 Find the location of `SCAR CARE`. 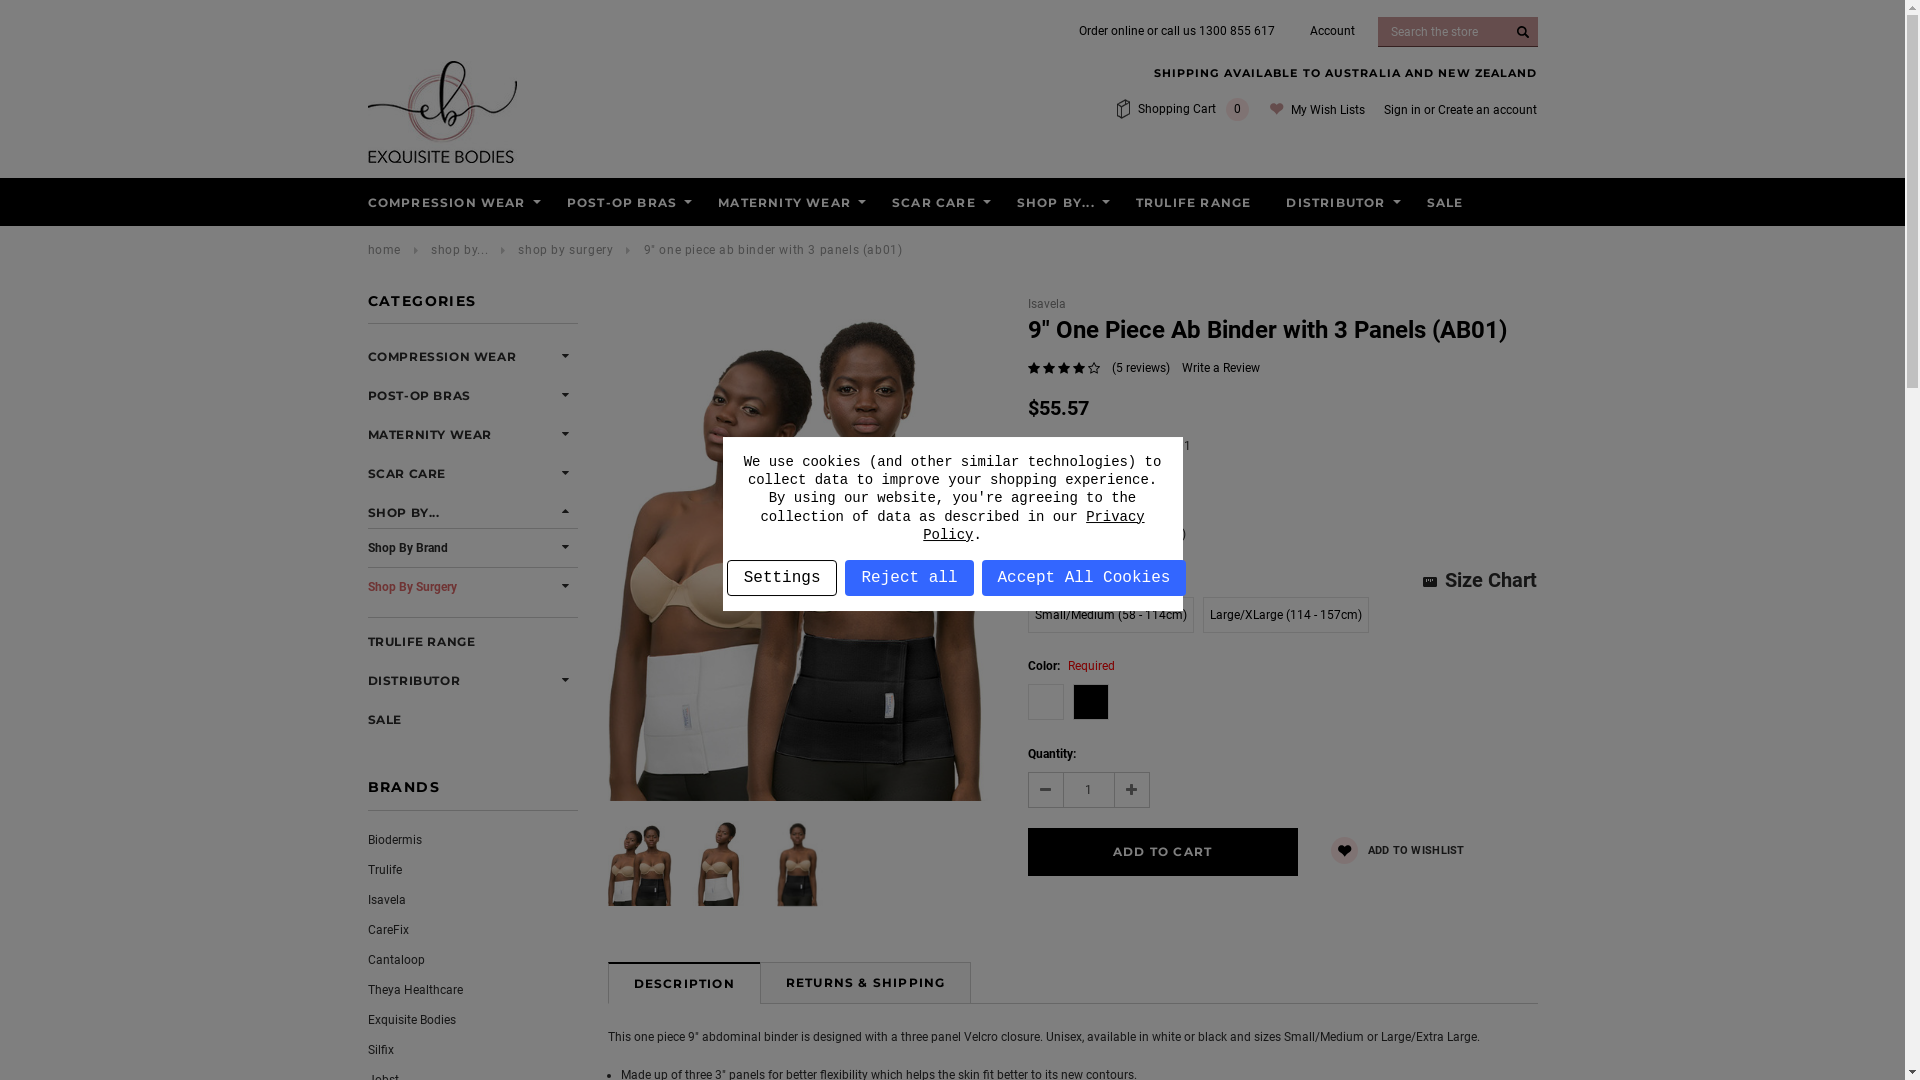

SCAR CARE is located at coordinates (934, 204).